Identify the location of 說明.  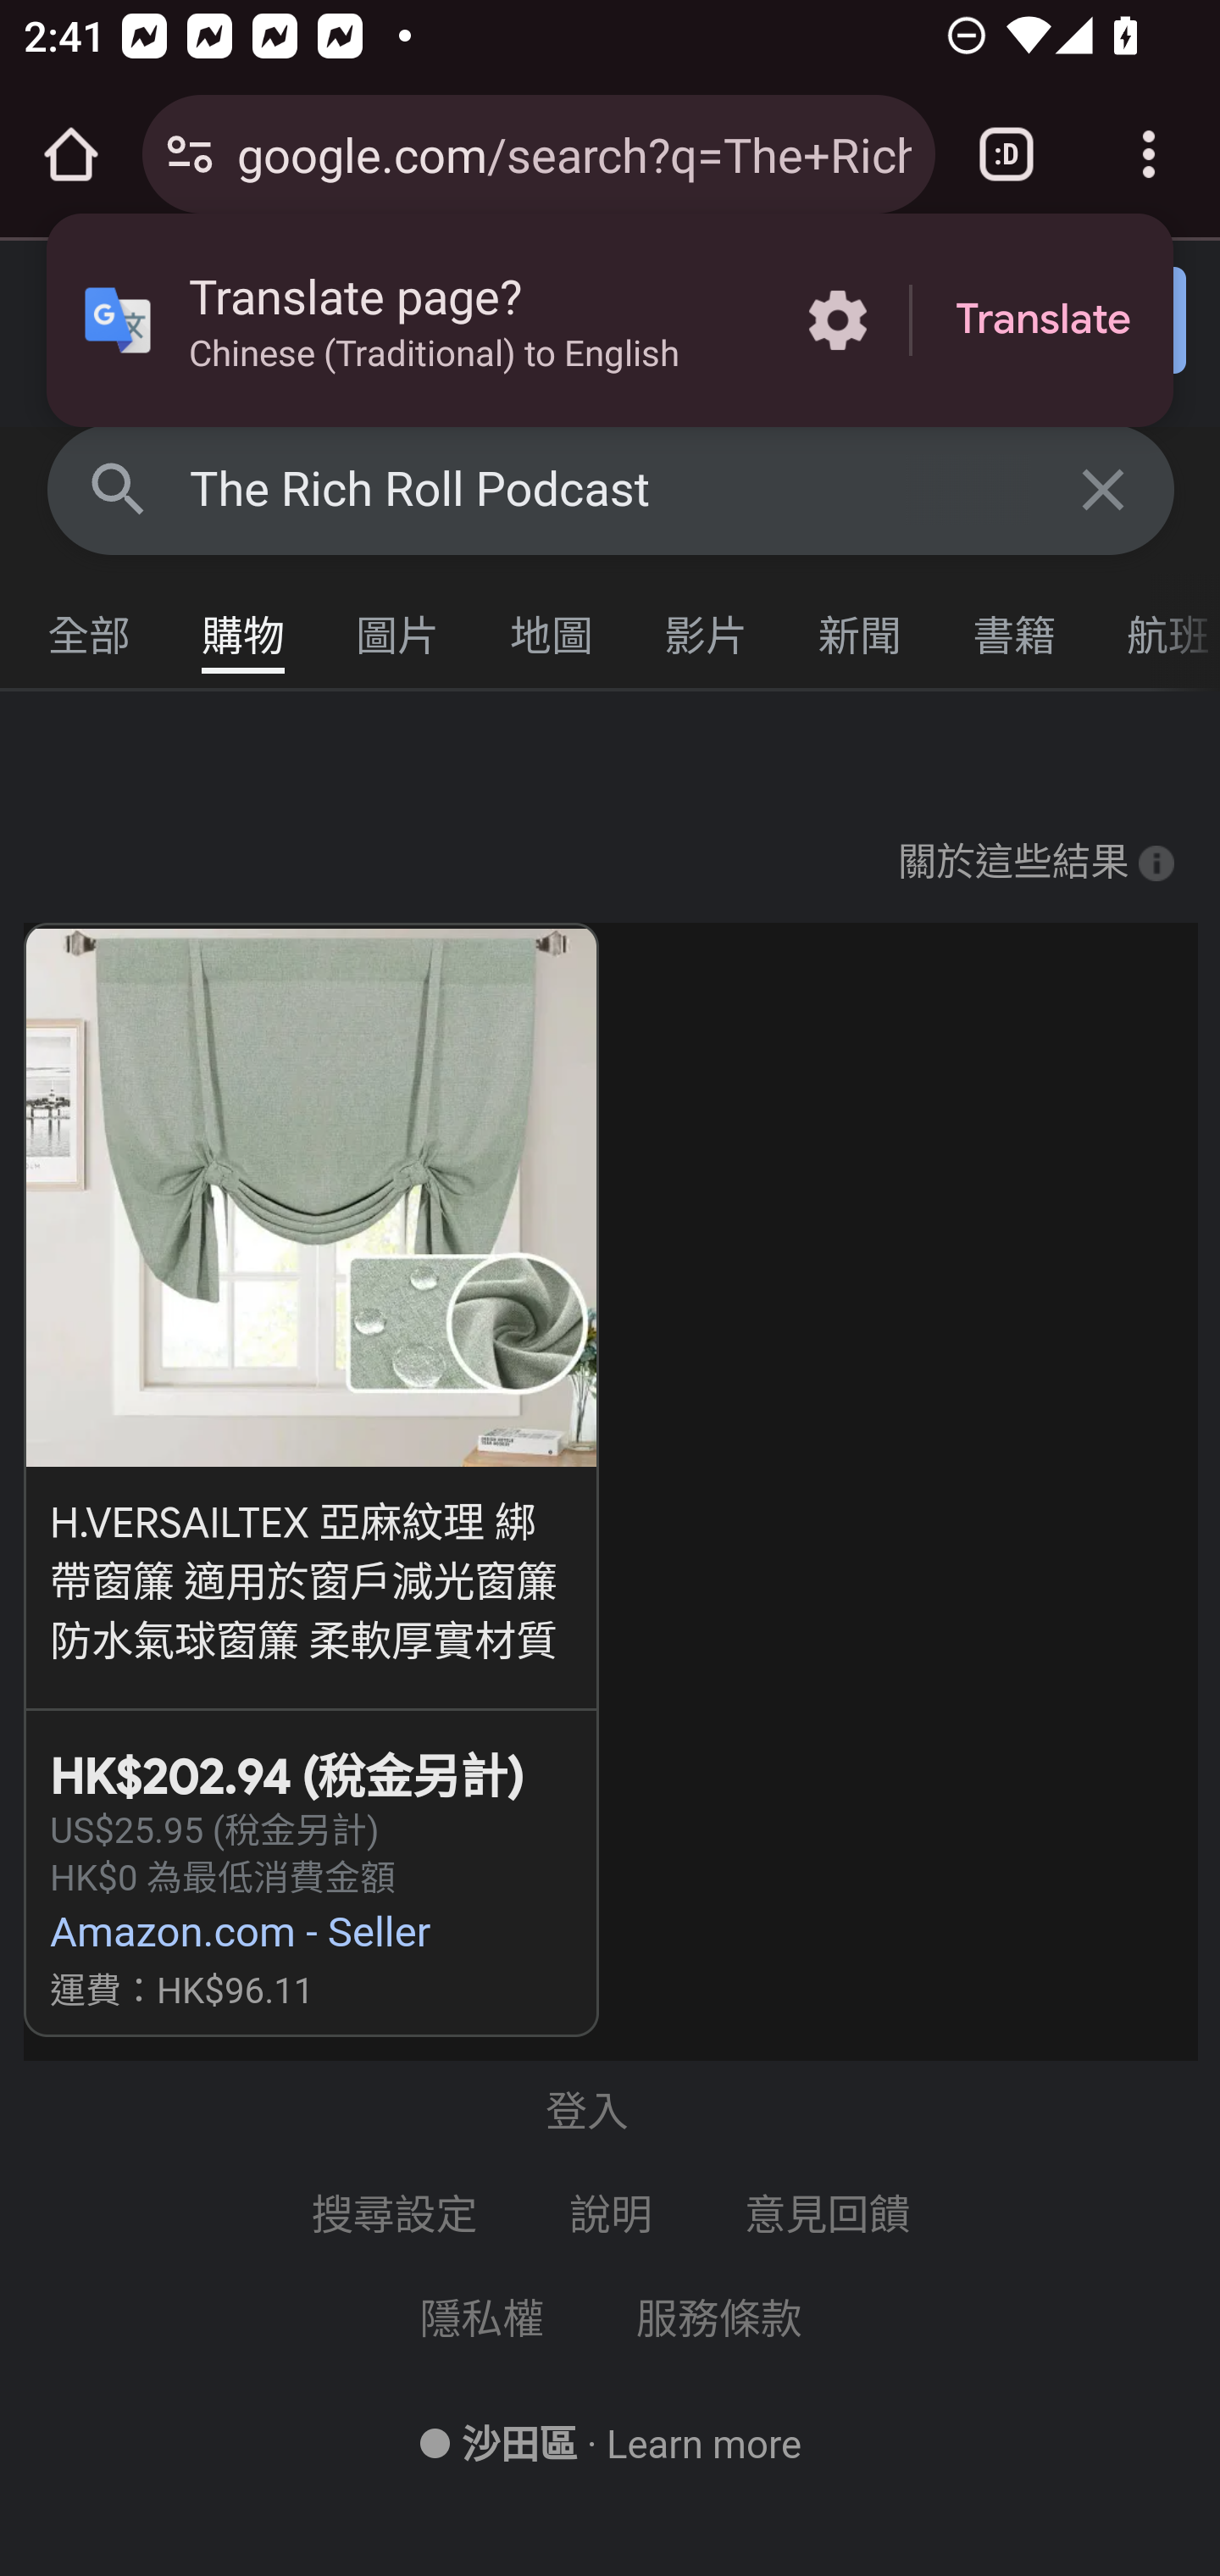
(612, 2215).